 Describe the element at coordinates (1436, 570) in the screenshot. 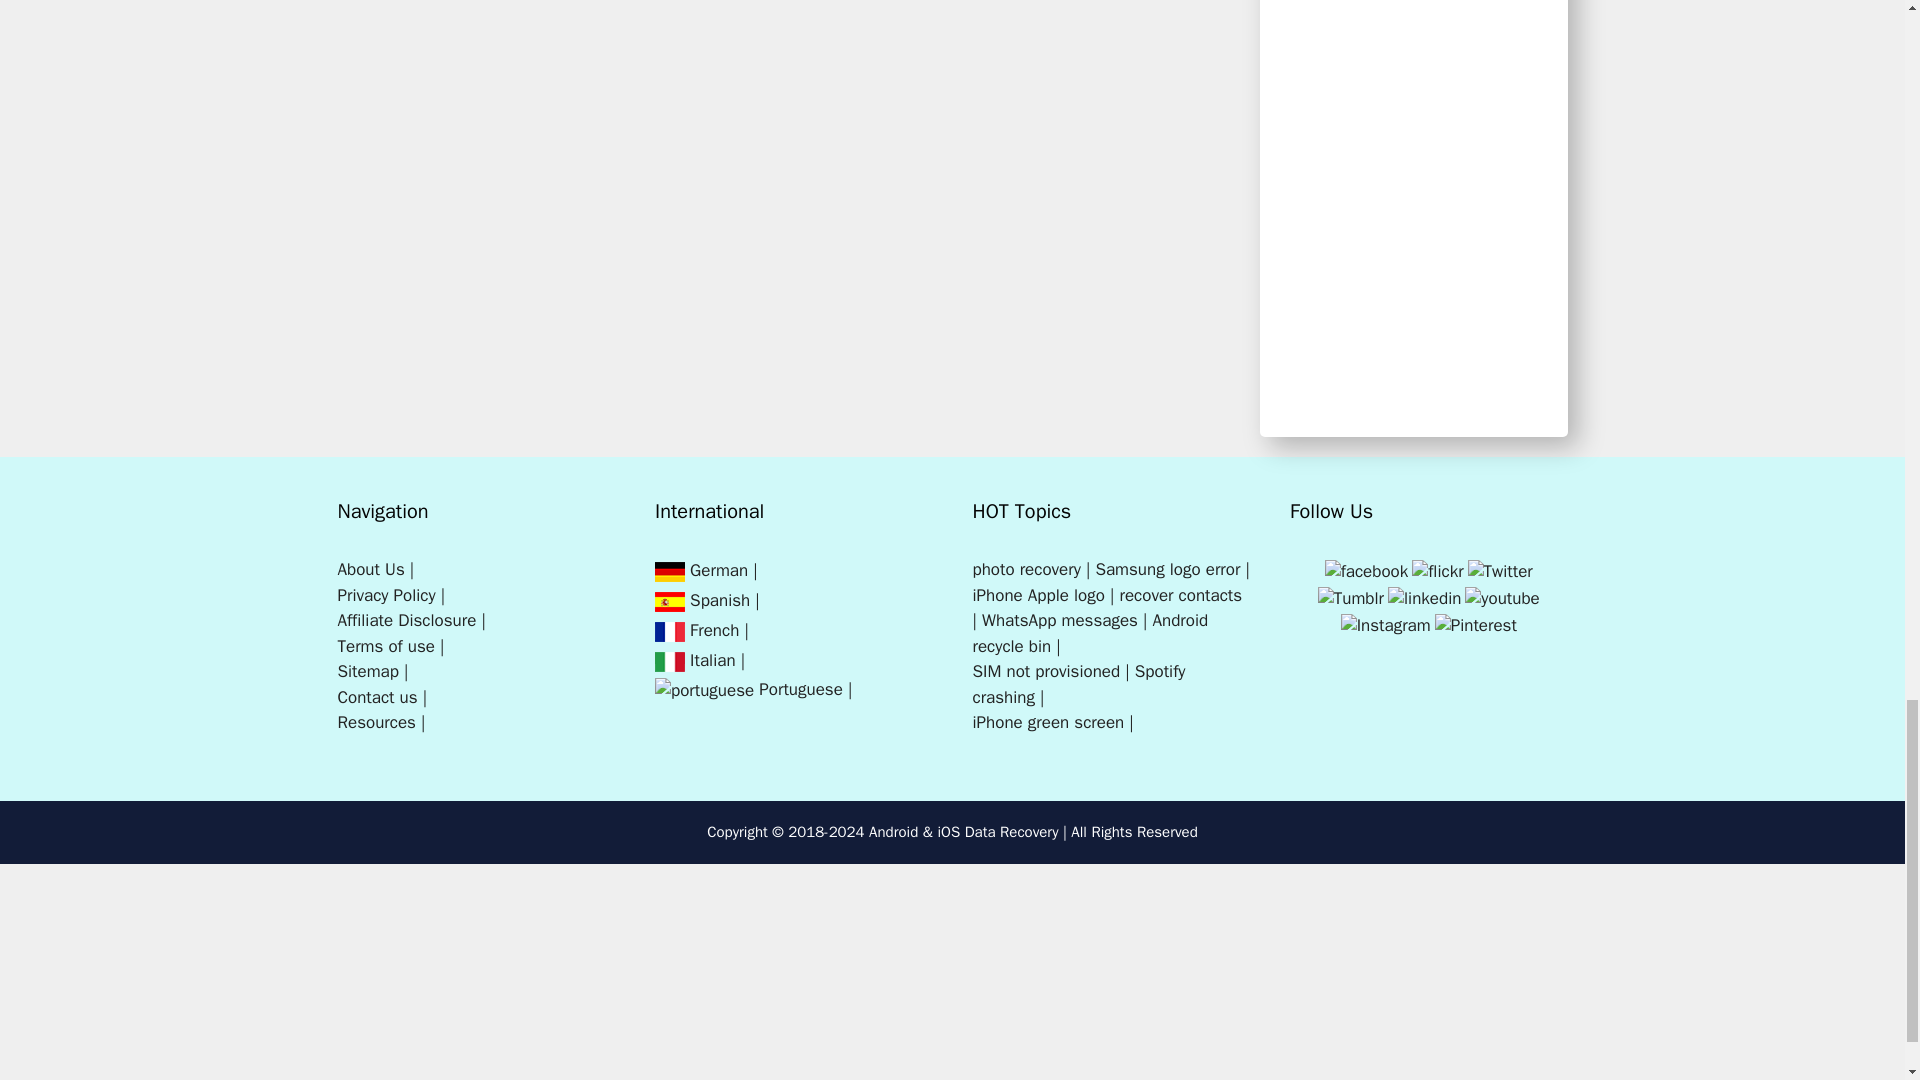

I see `flickr` at that location.